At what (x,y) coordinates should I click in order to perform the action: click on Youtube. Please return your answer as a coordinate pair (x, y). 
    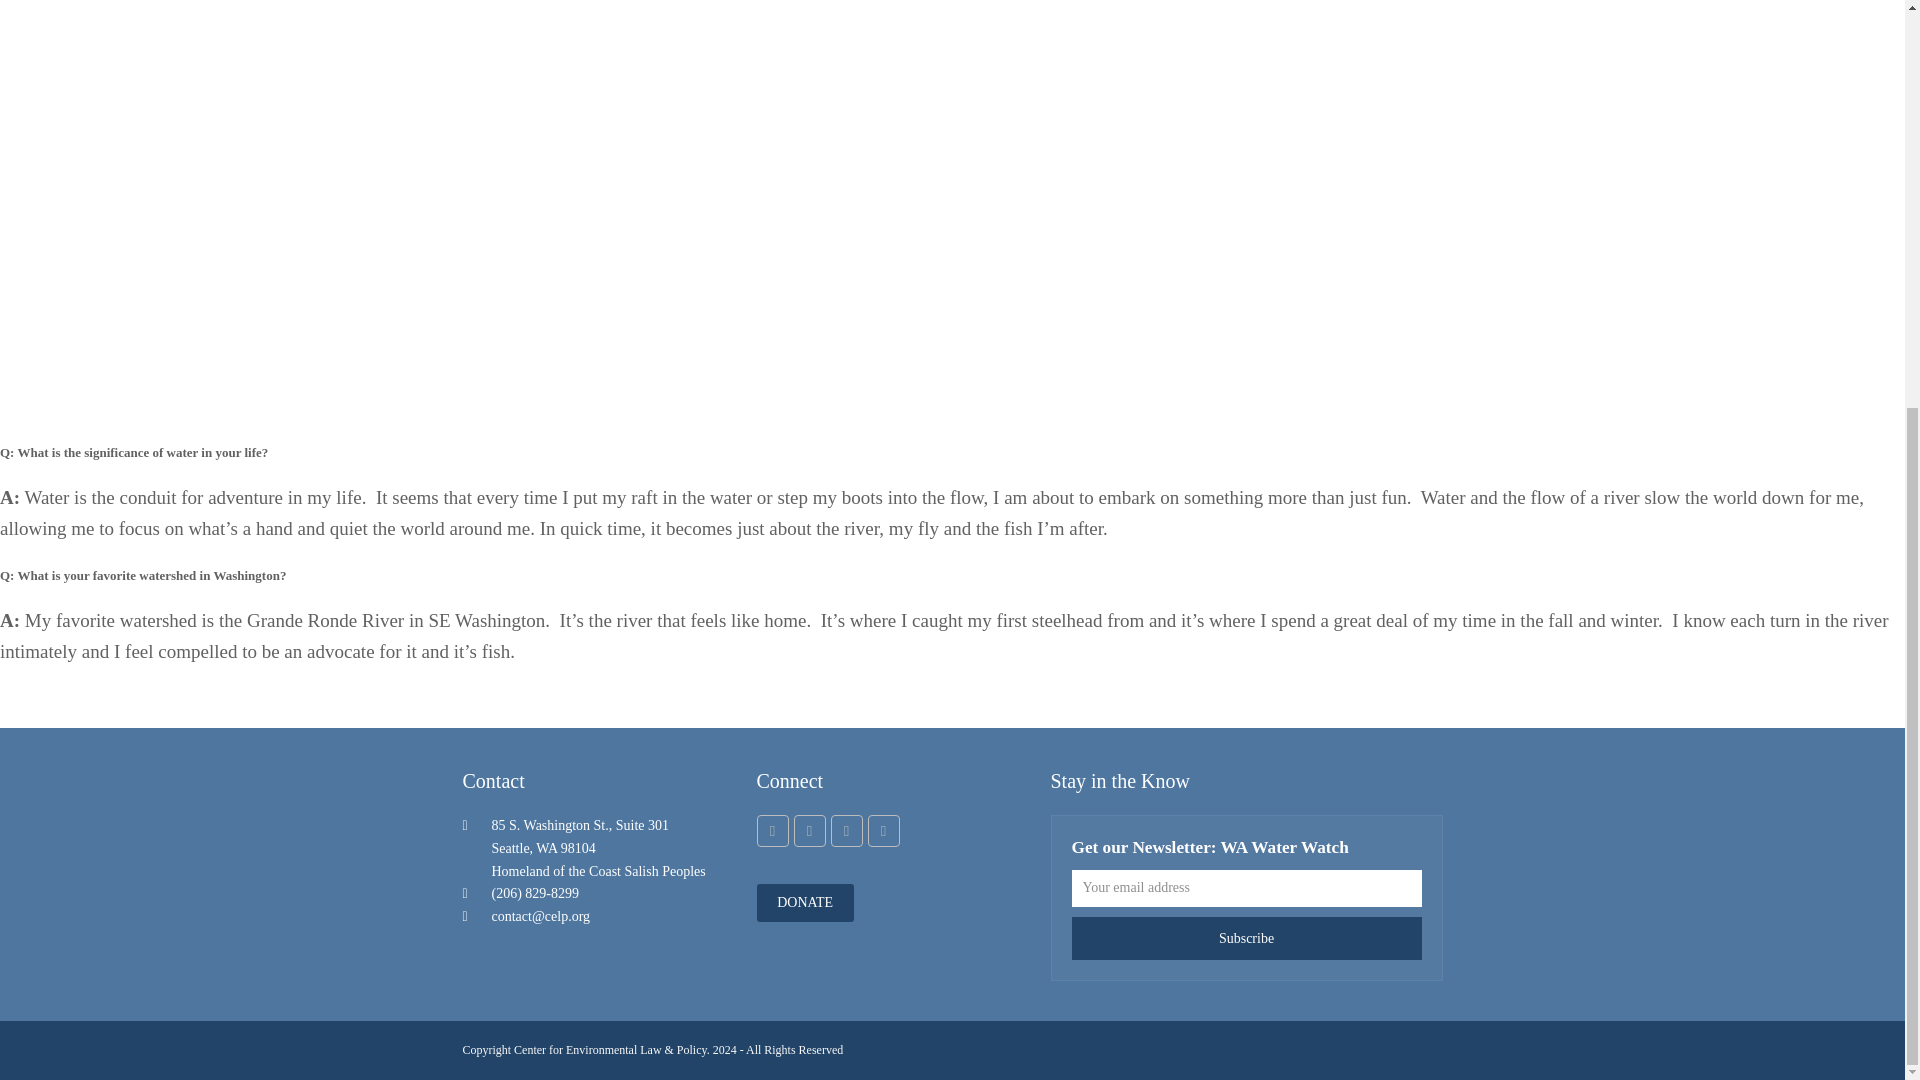
    Looking at the image, I should click on (884, 830).